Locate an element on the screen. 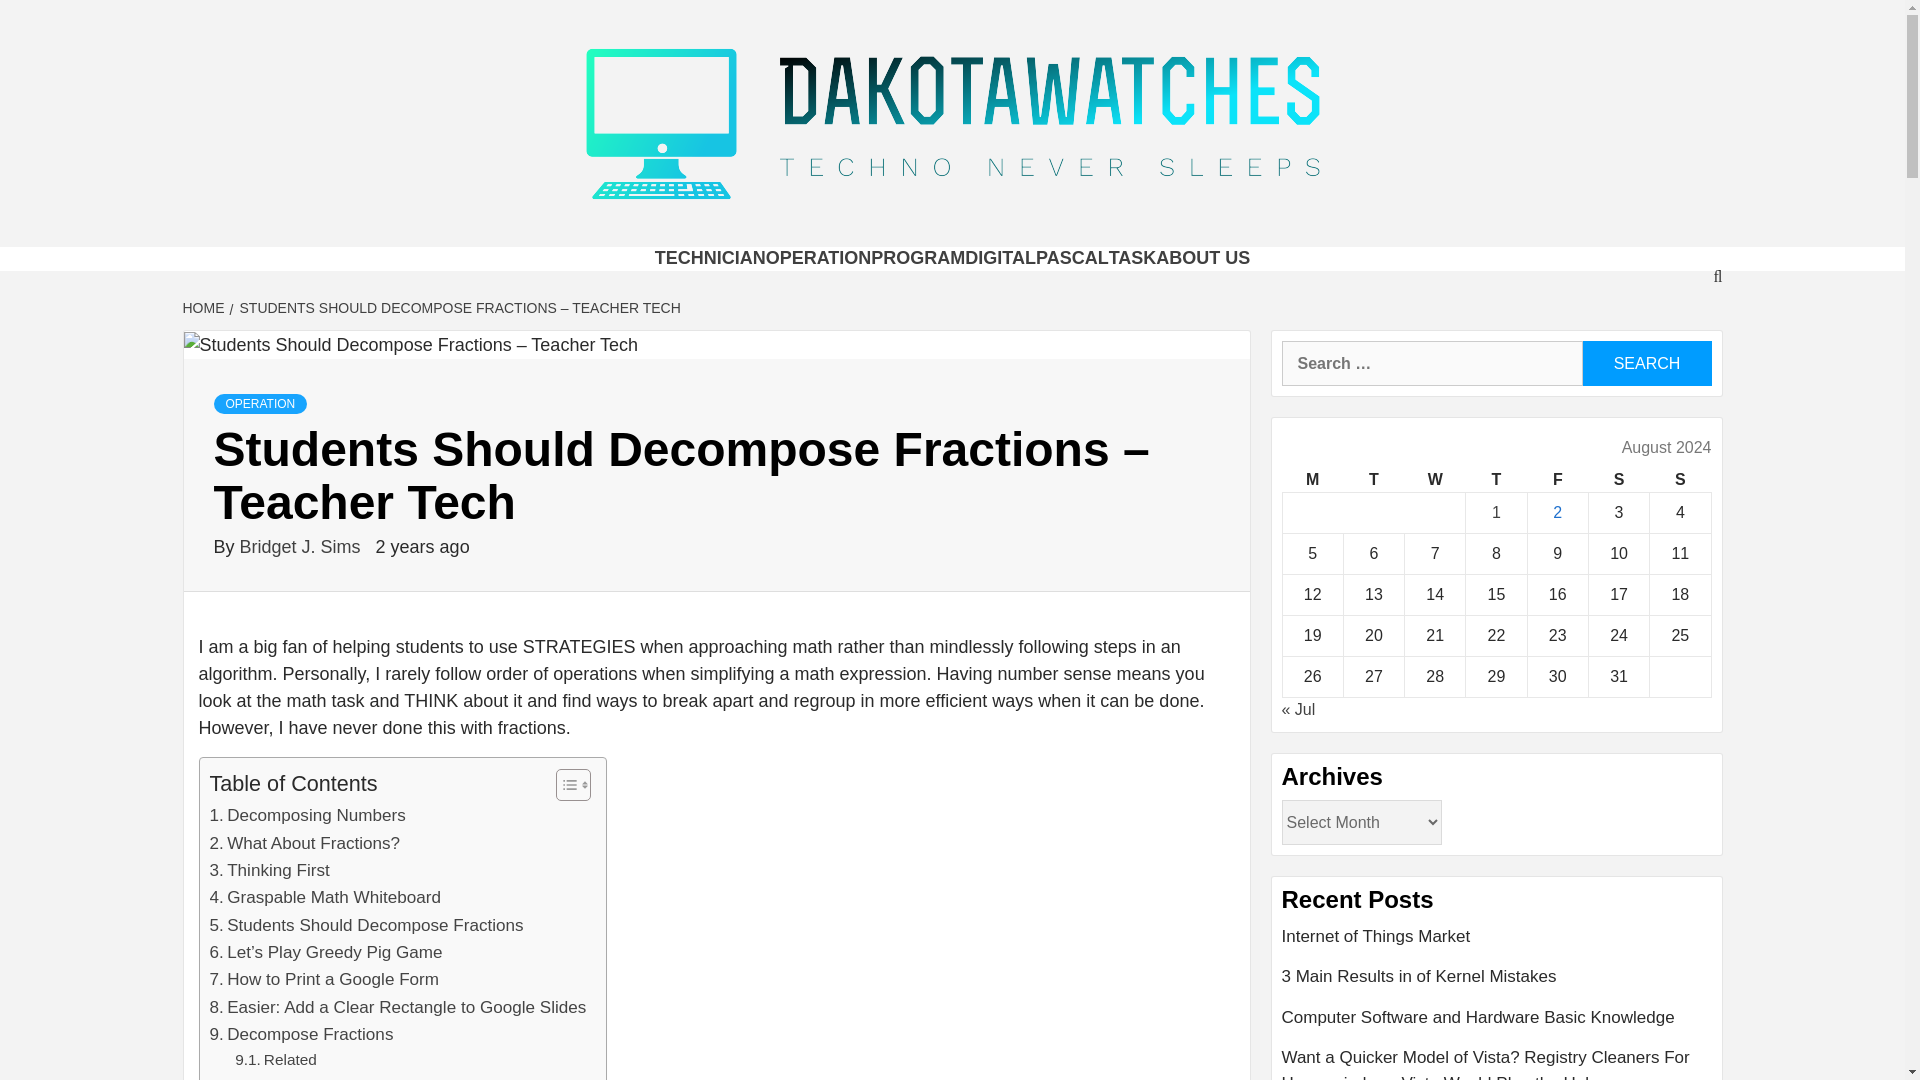  ABOUT US is located at coordinates (1202, 258).